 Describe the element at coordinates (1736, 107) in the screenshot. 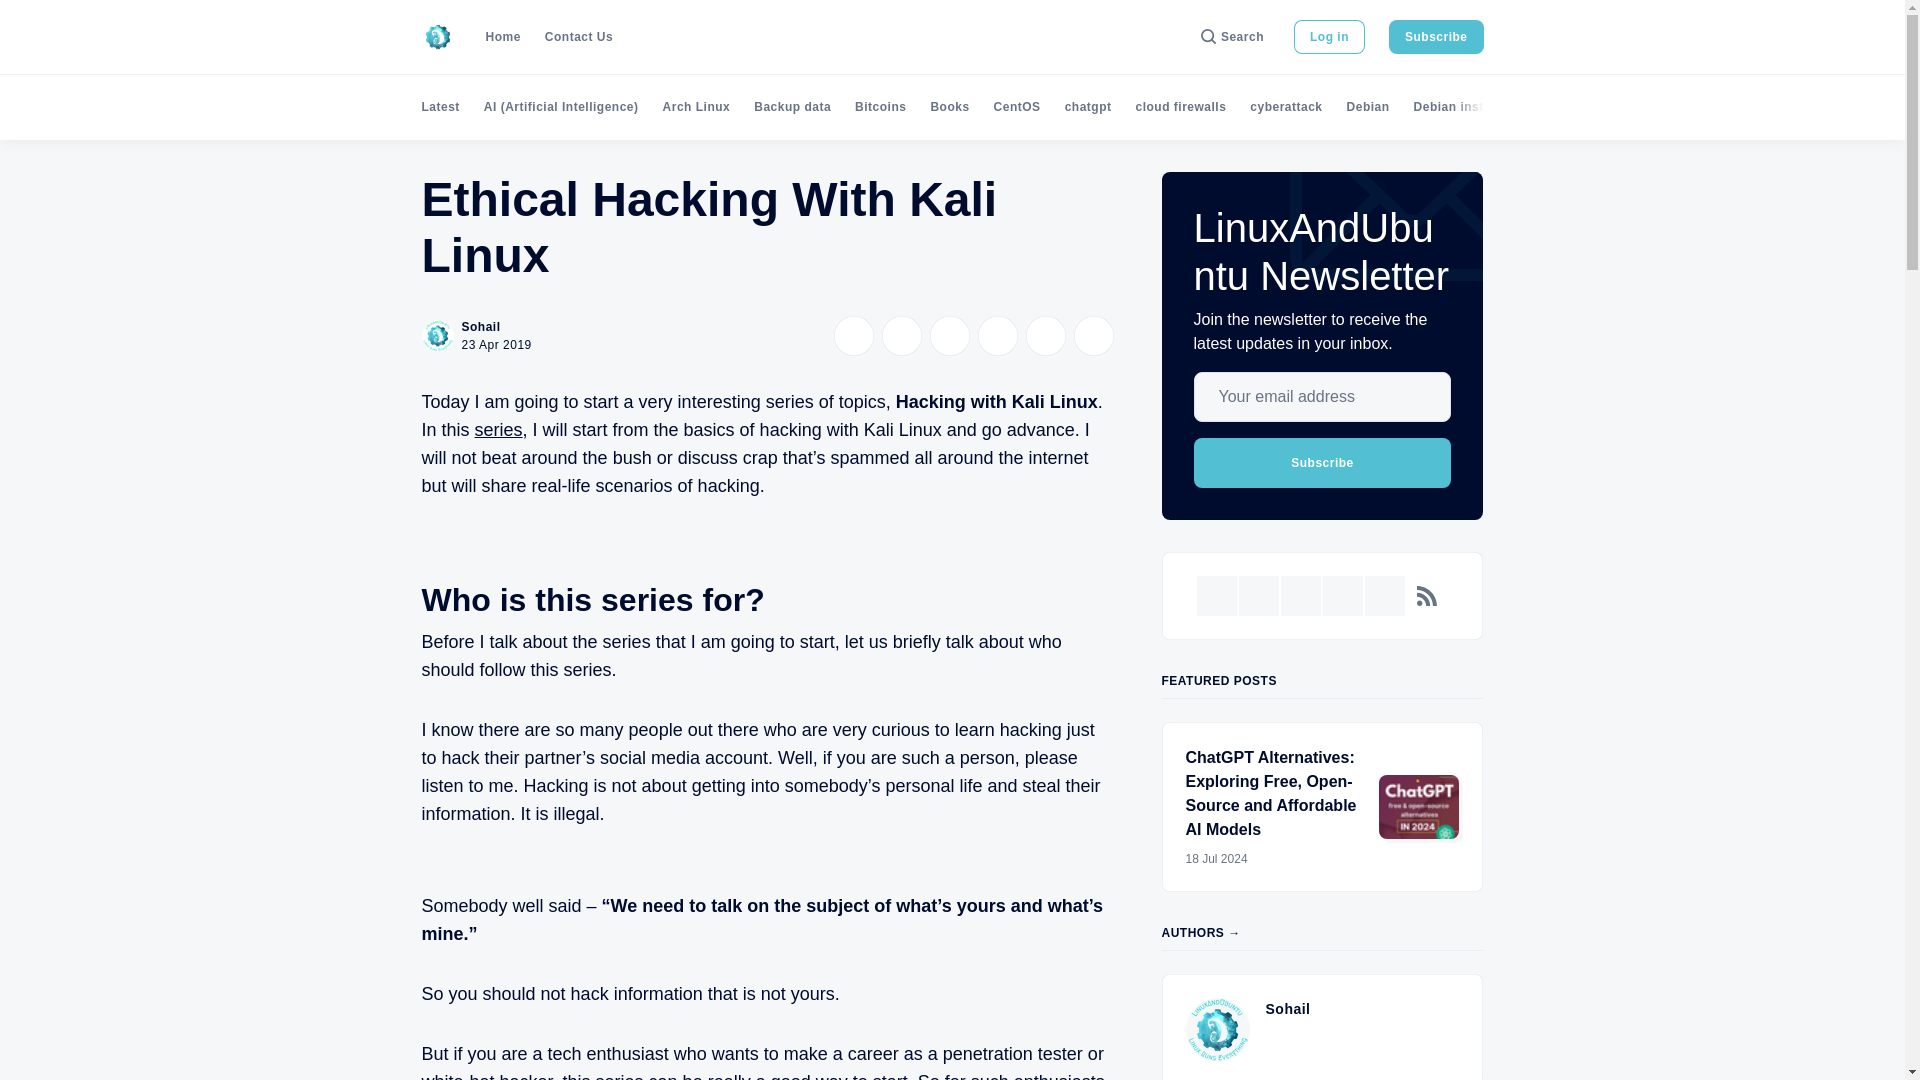

I see `DOSBox` at that location.